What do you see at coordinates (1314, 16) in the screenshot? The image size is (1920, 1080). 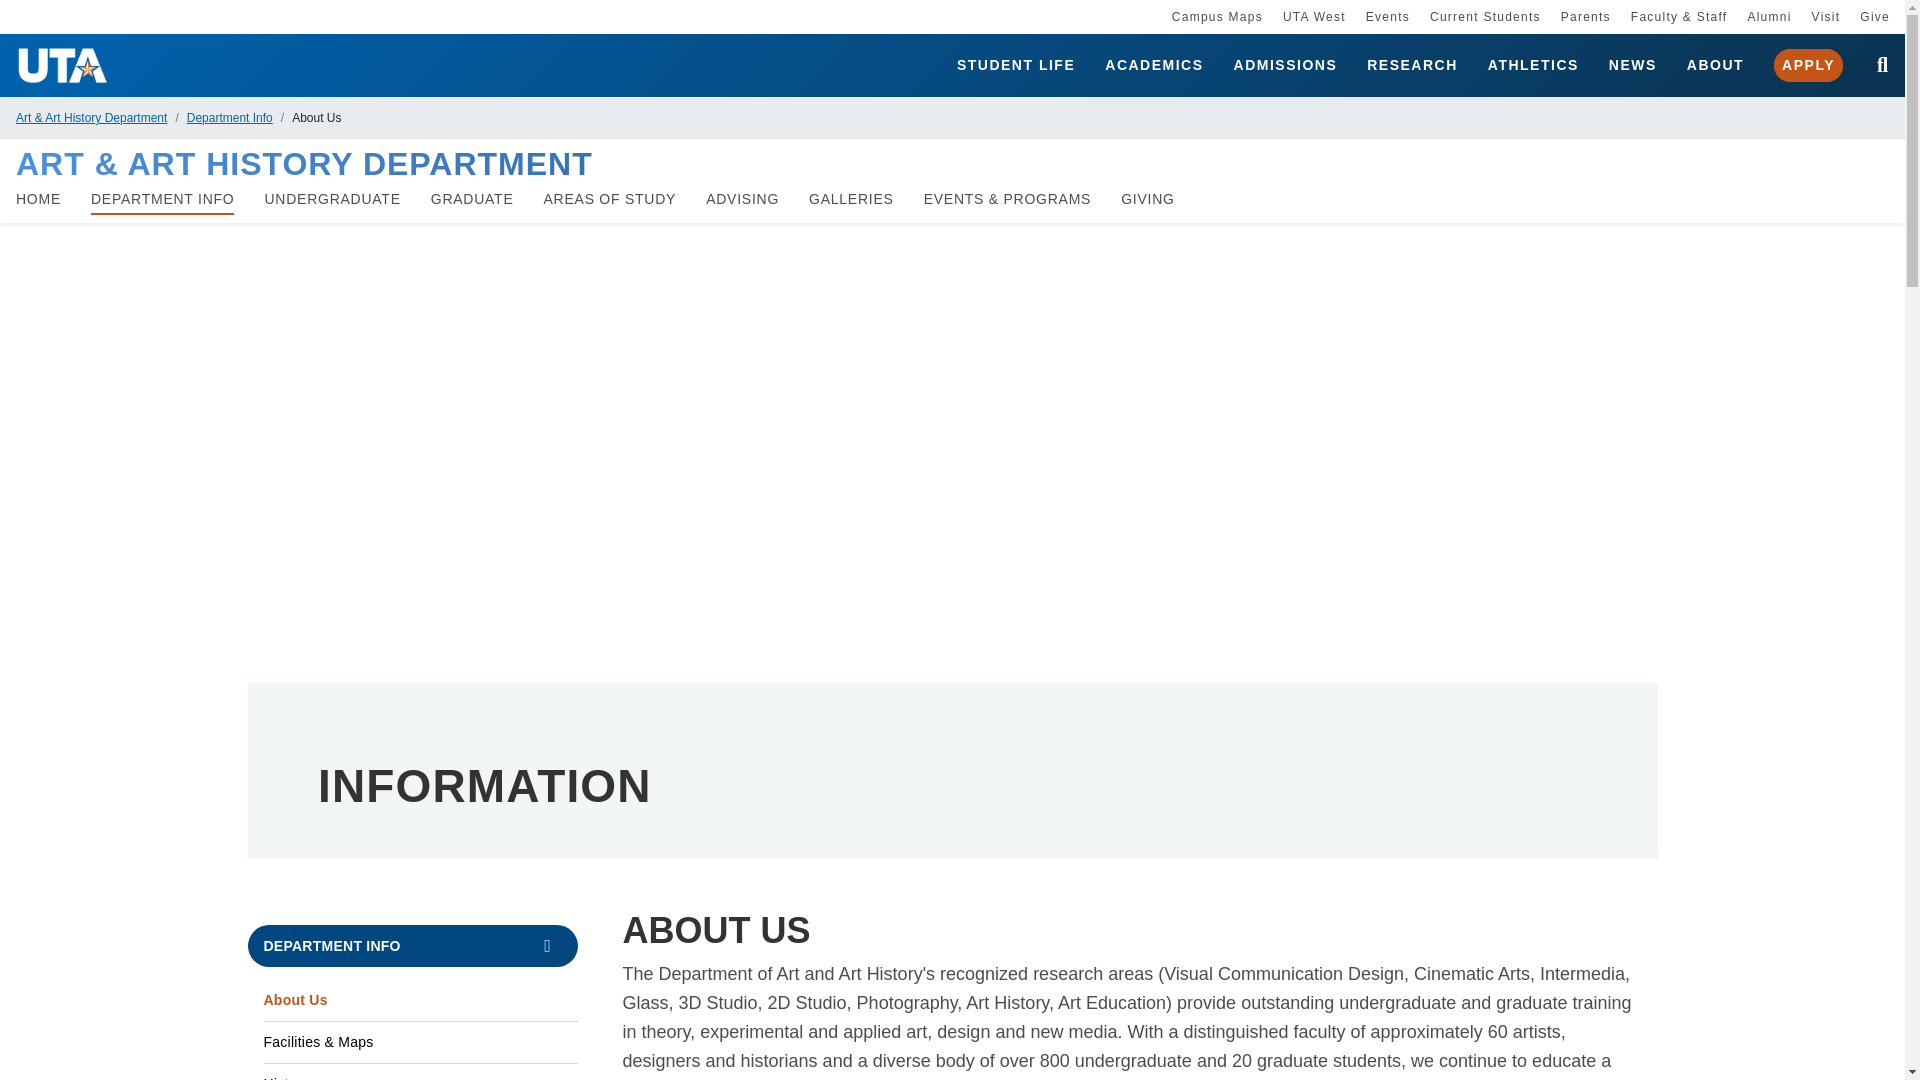 I see `U T A West` at bounding box center [1314, 16].